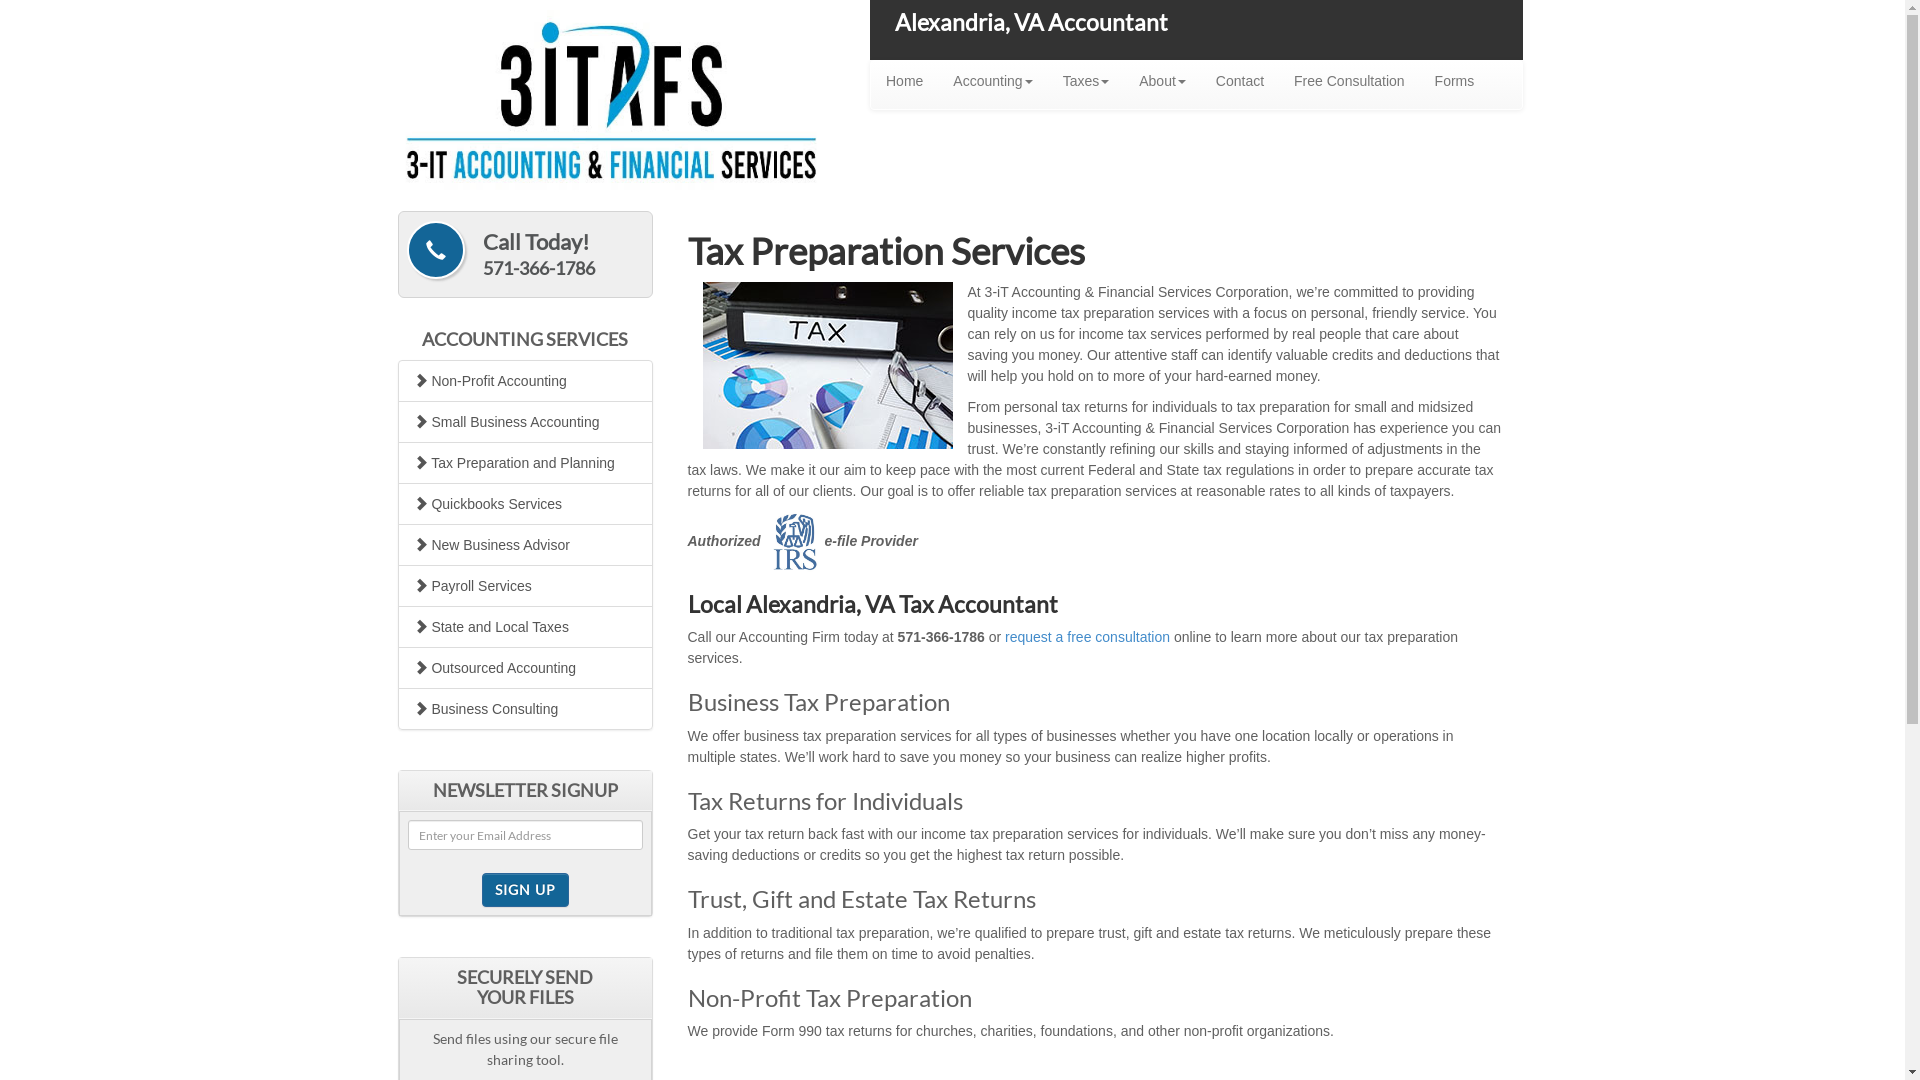 The image size is (1920, 1080). I want to click on Contact, so click(1240, 81).